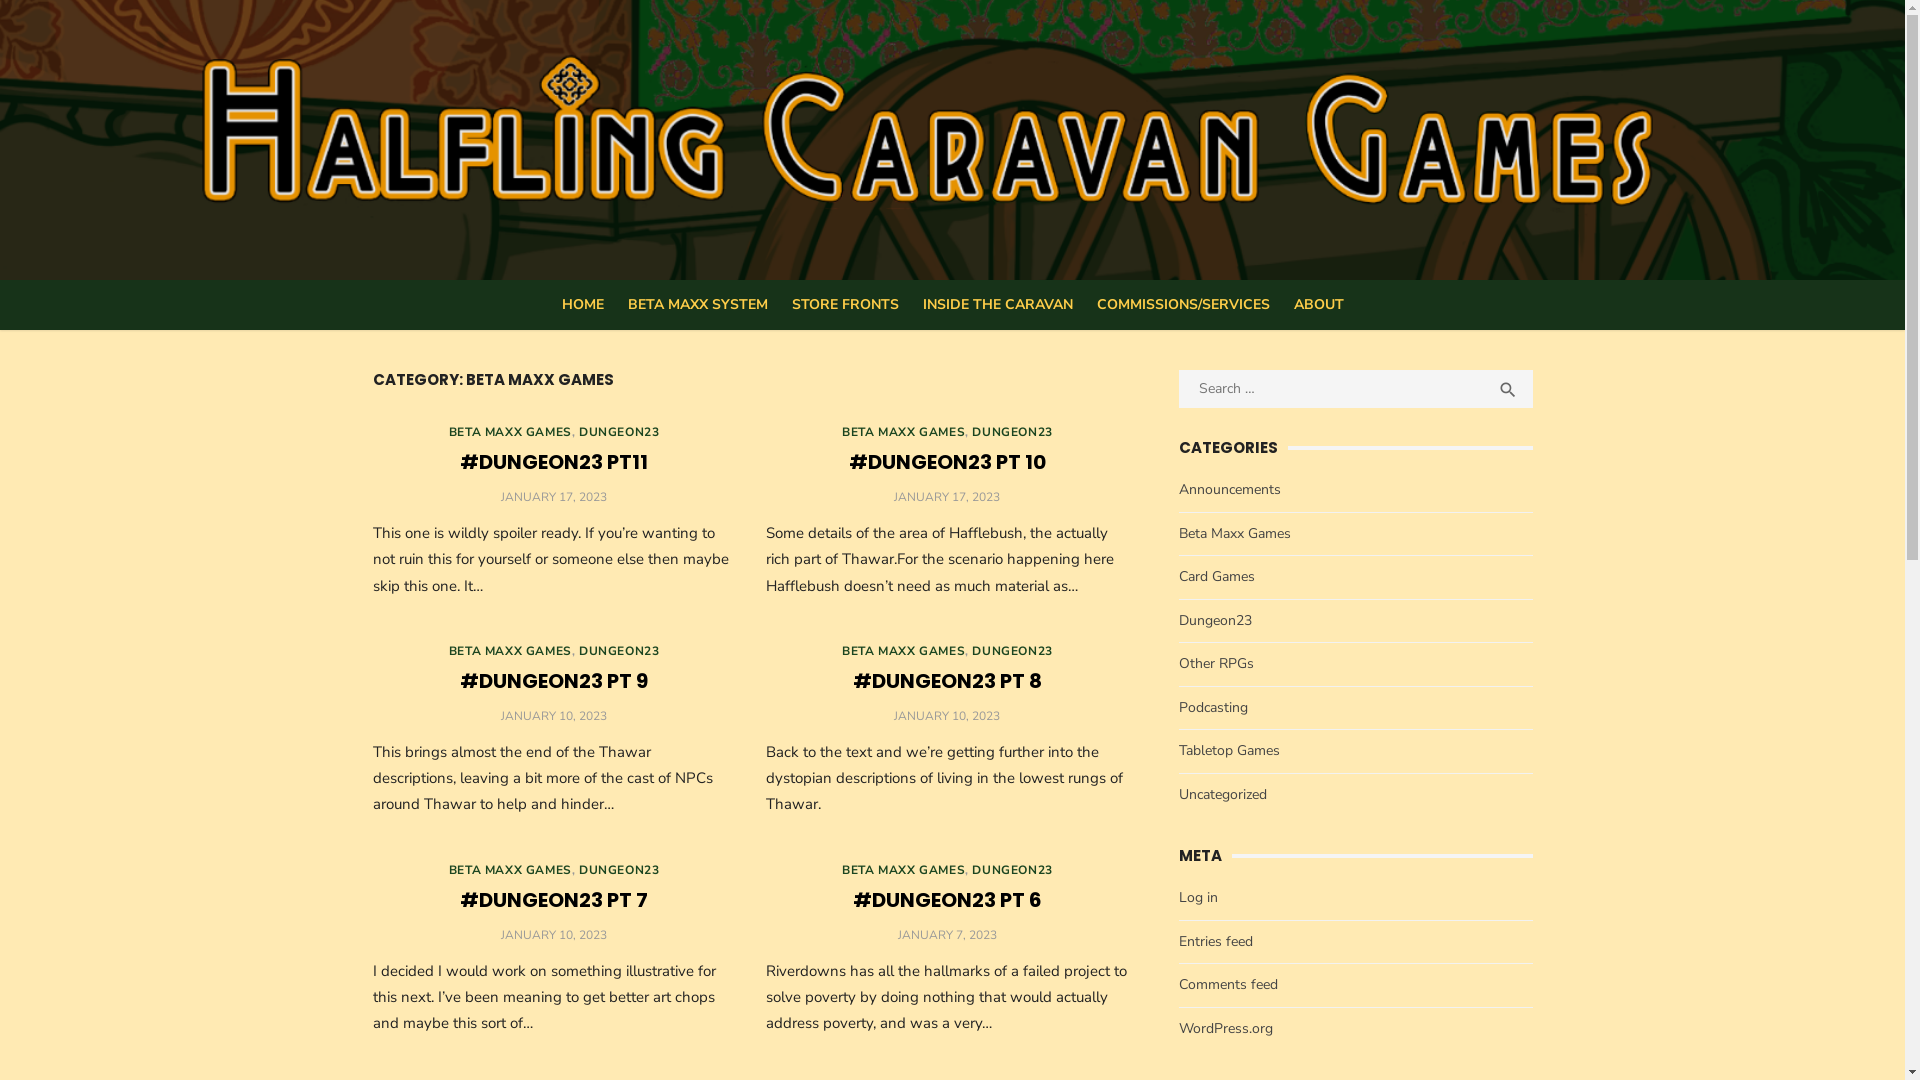 The height and width of the screenshot is (1080, 1920). I want to click on WordPress.org, so click(1226, 1027).